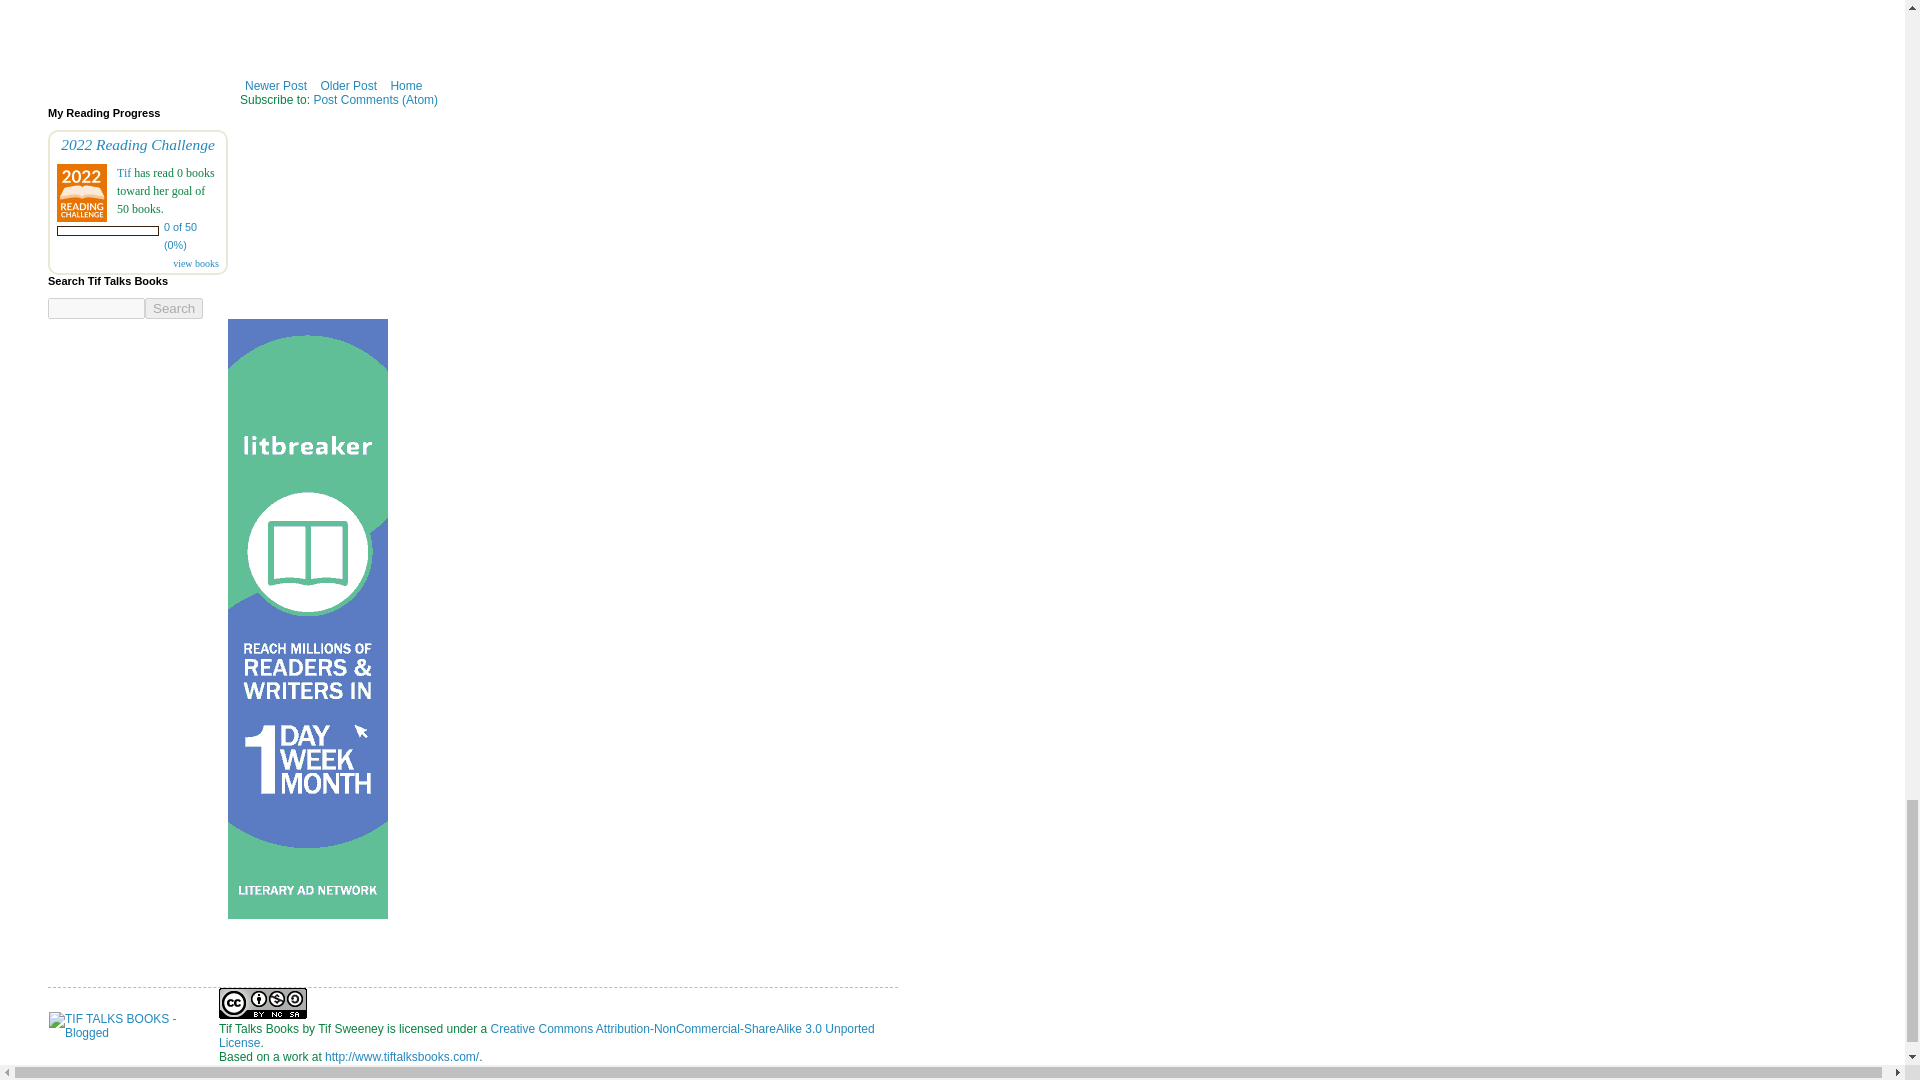 This screenshot has width=1920, height=1080. I want to click on Search, so click(174, 308).